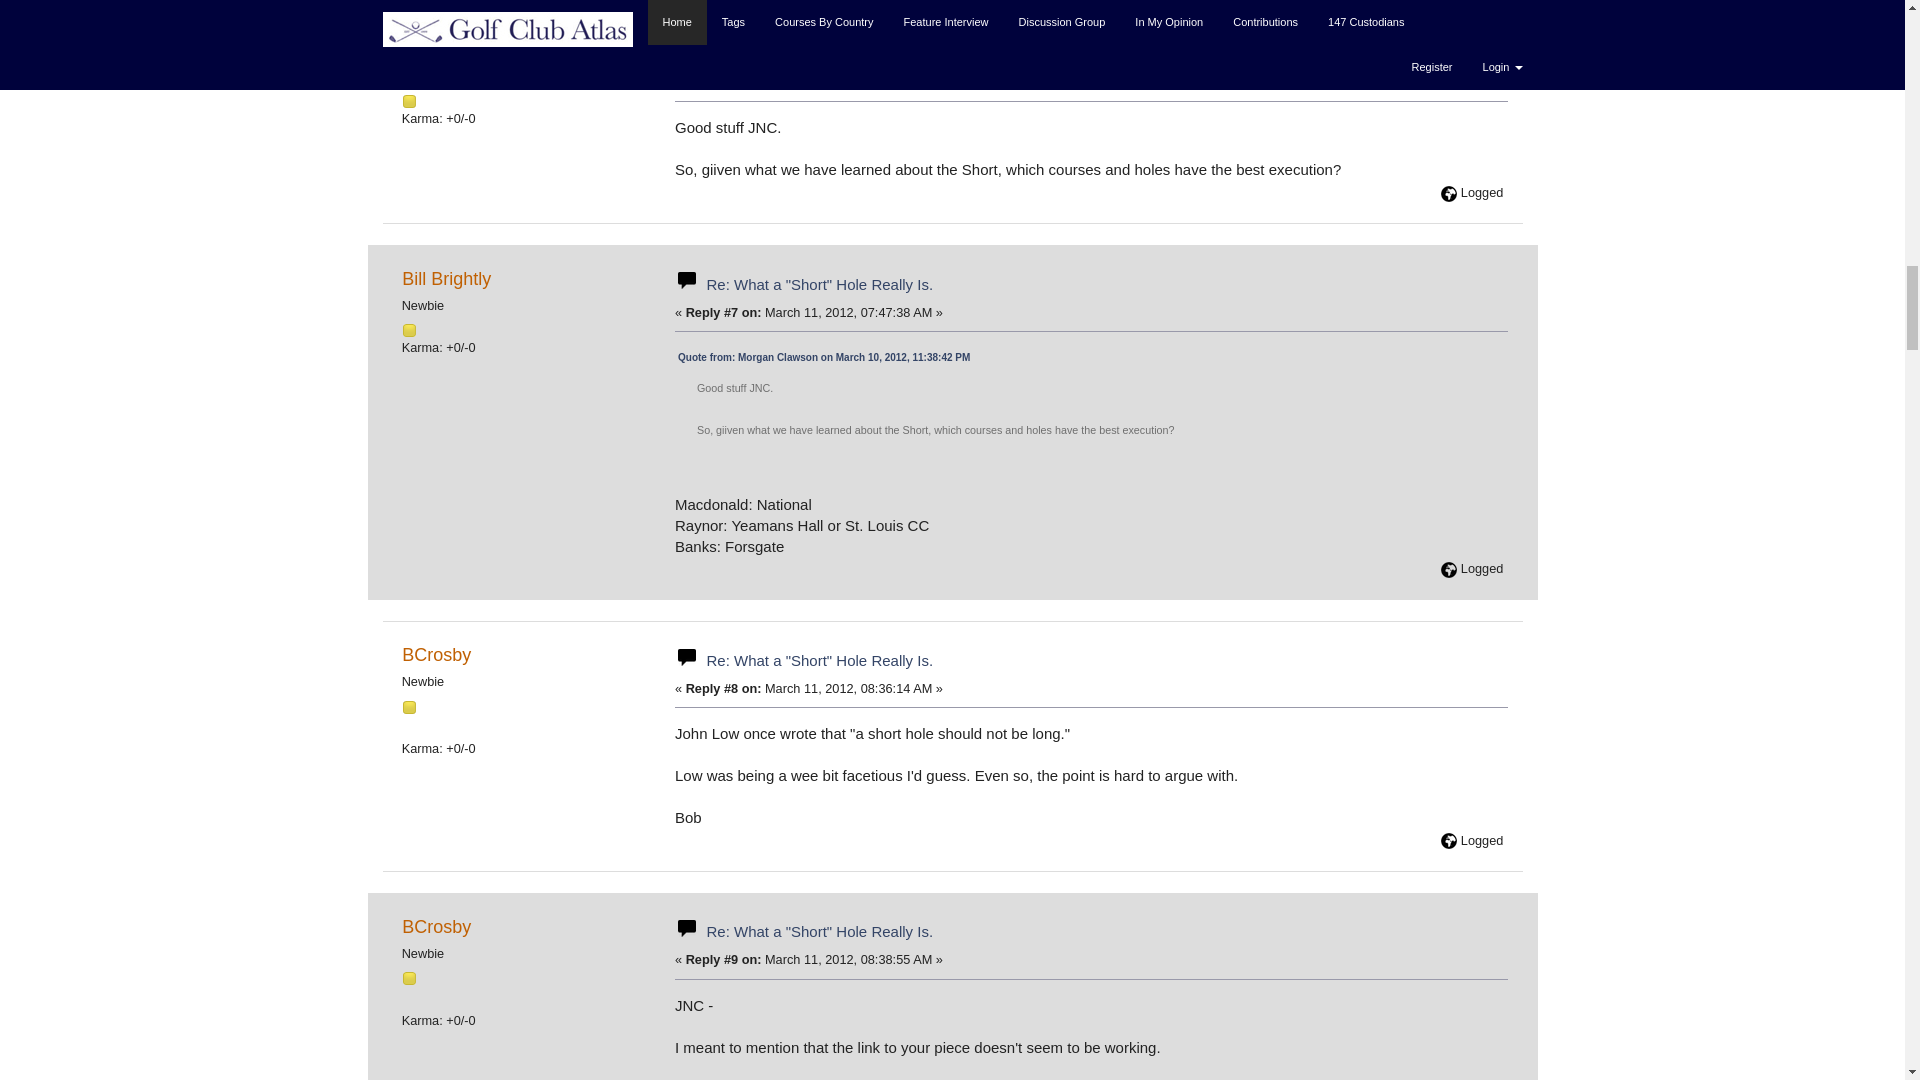 The width and height of the screenshot is (1920, 1080). What do you see at coordinates (820, 54) in the screenshot?
I see `Re: What a "Short" Hole Really Is.` at bounding box center [820, 54].